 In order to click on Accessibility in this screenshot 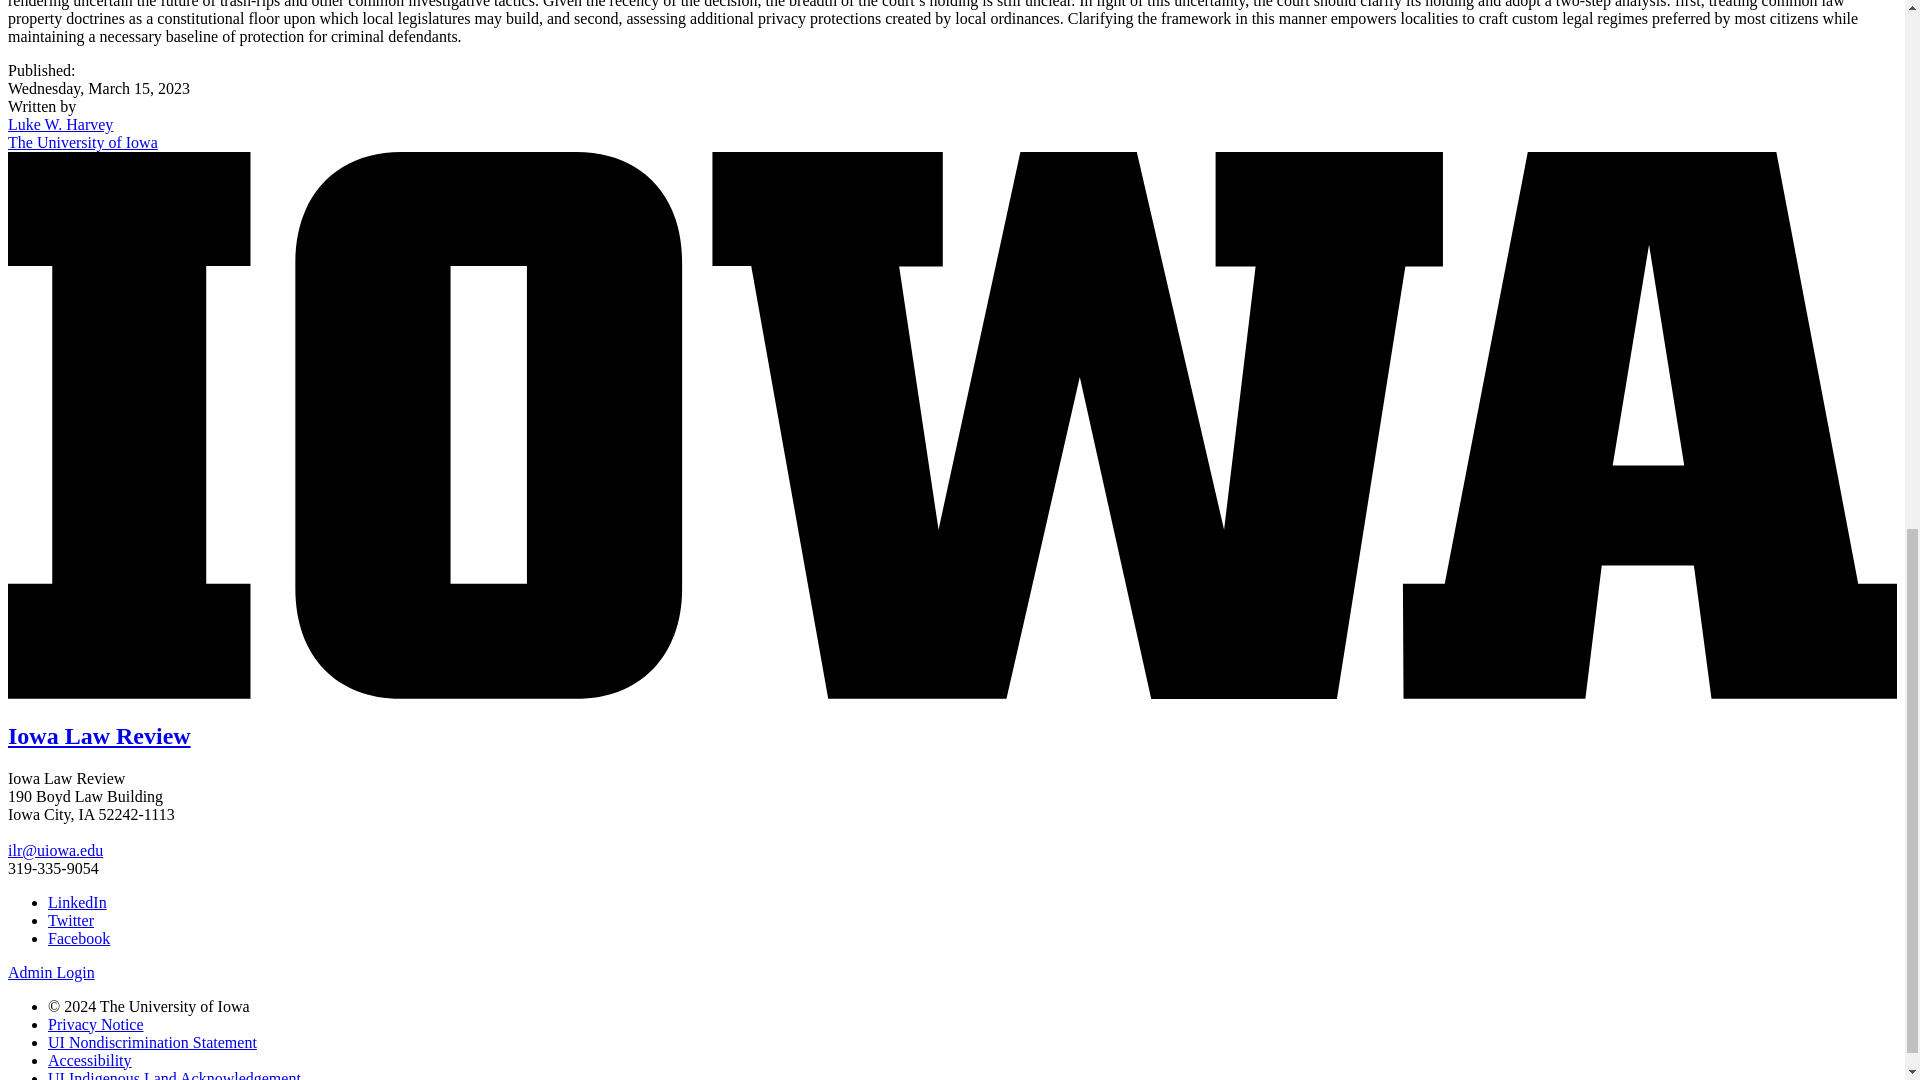, I will do `click(90, 1060)`.